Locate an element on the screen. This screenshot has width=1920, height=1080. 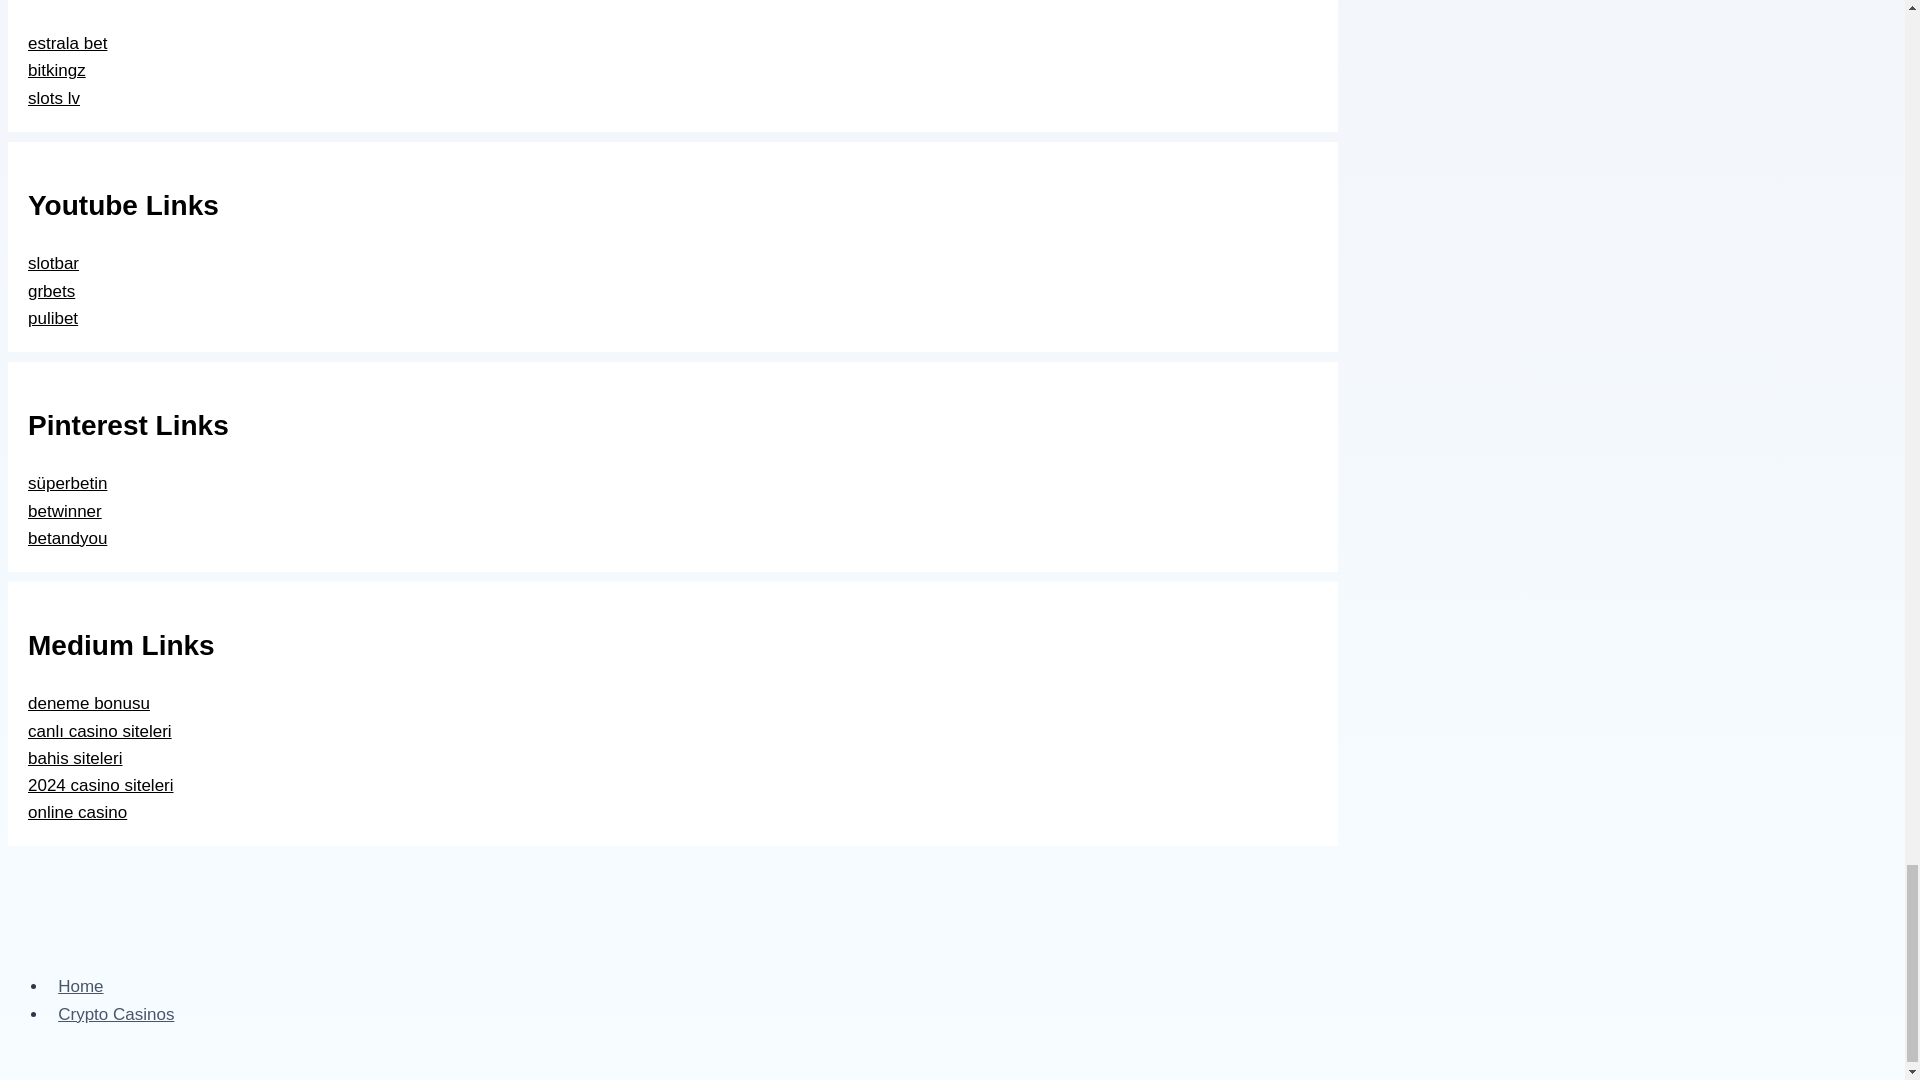
estrala bet is located at coordinates (68, 42).